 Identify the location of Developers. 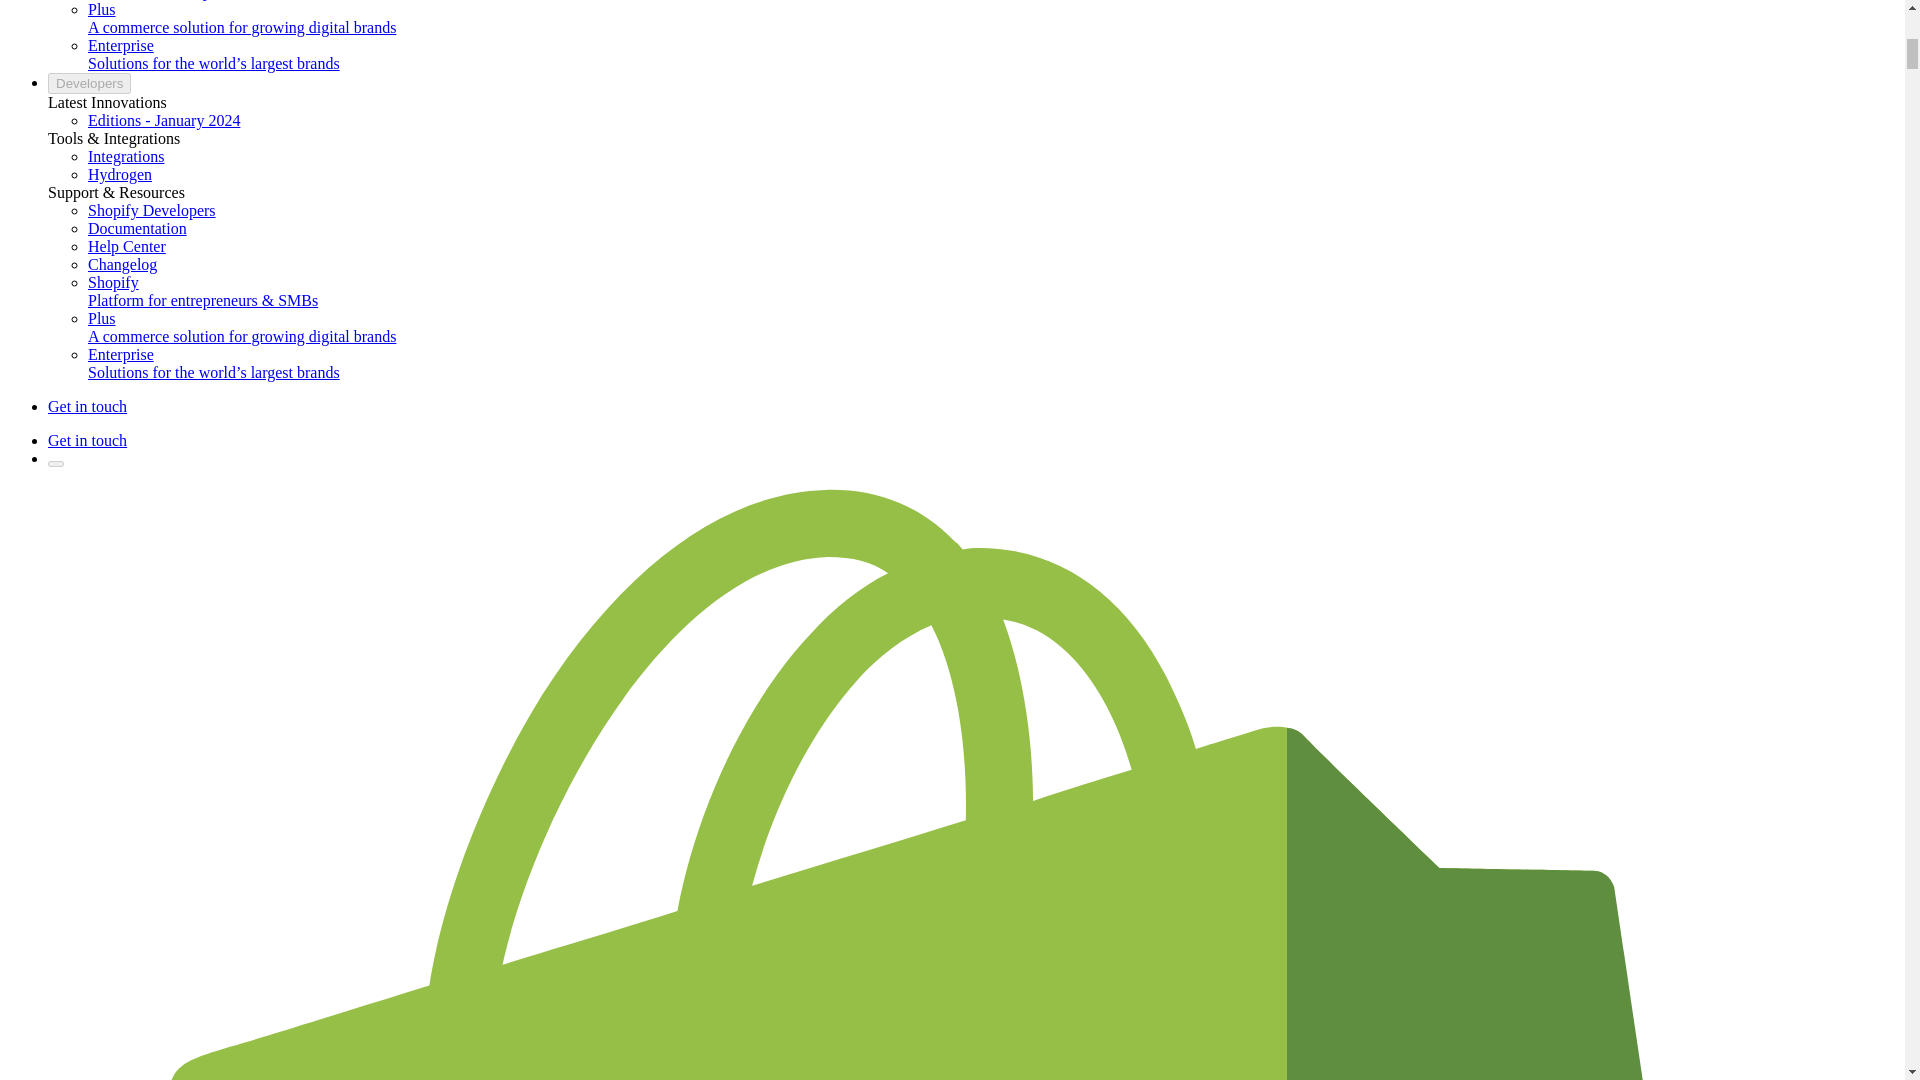
(89, 83).